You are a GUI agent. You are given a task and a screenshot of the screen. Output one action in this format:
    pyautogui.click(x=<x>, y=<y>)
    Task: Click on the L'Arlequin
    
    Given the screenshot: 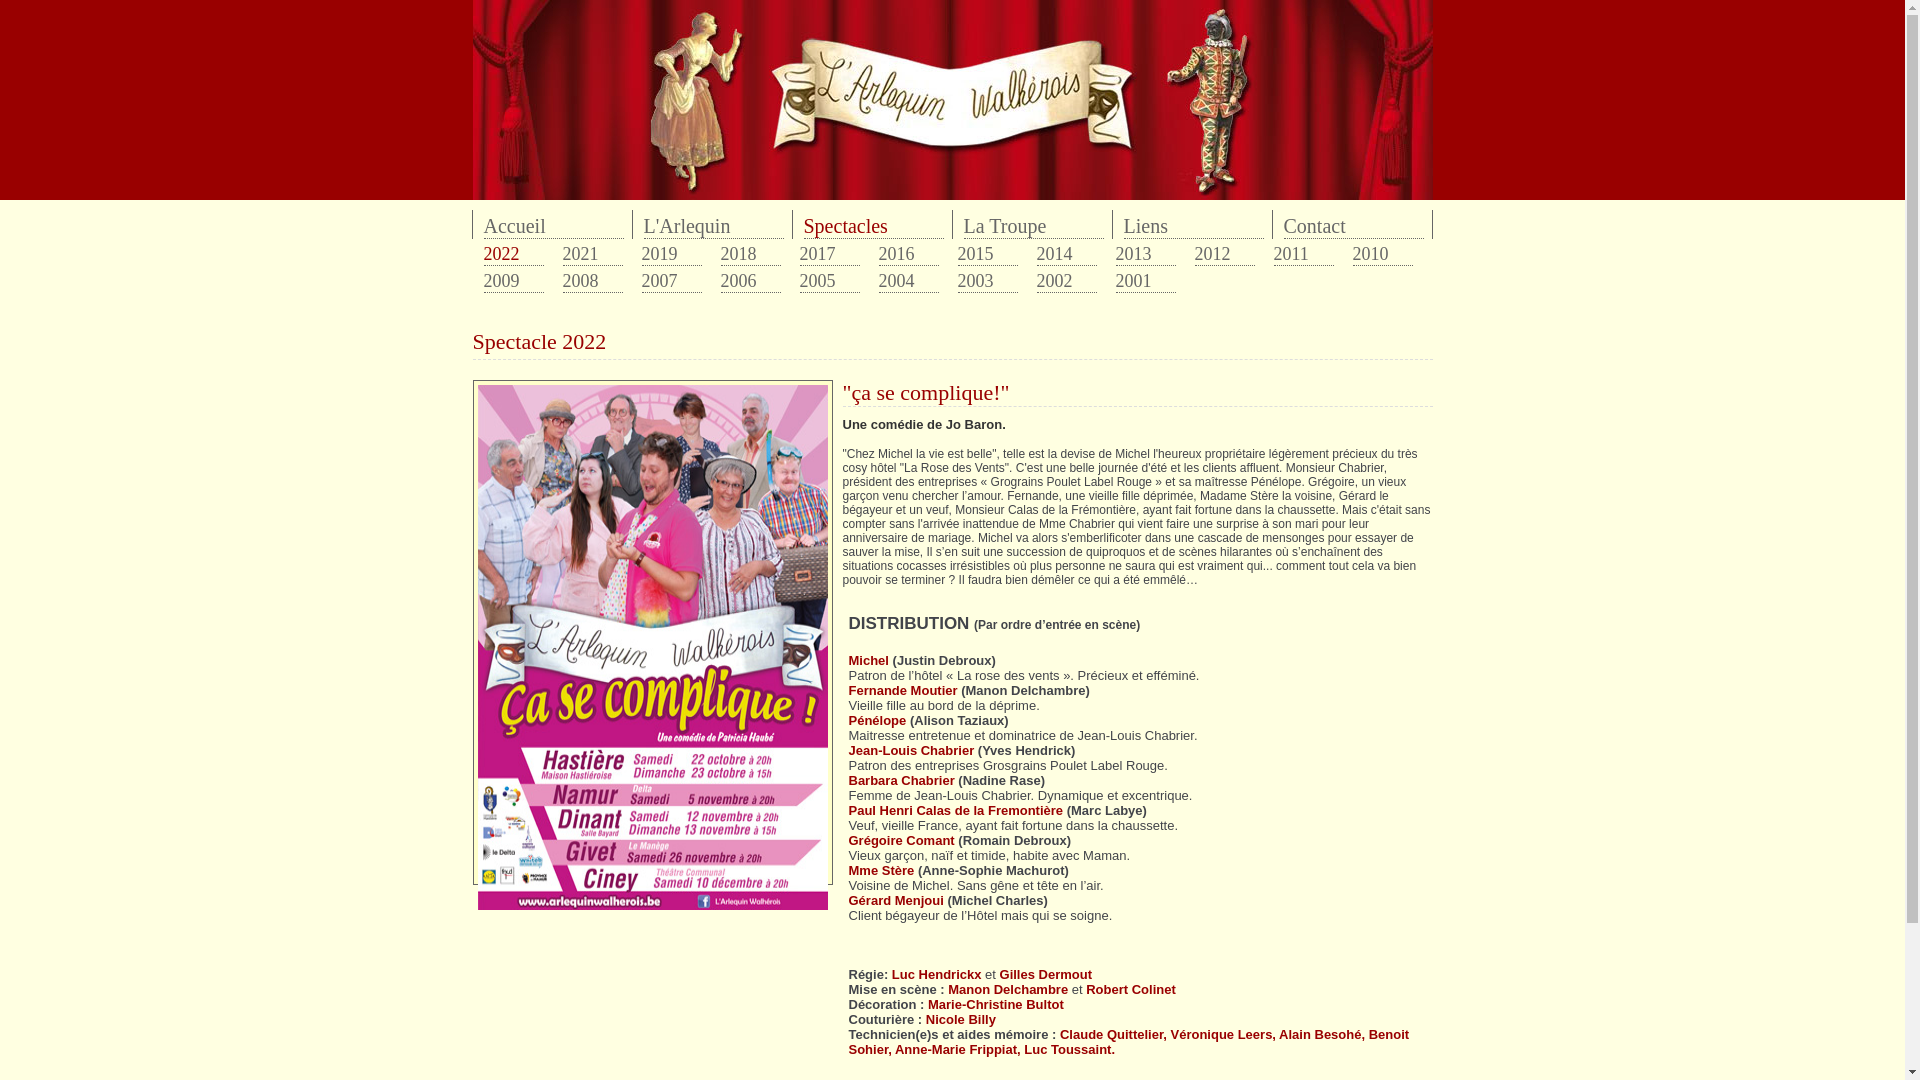 What is the action you would take?
    pyautogui.click(x=714, y=227)
    